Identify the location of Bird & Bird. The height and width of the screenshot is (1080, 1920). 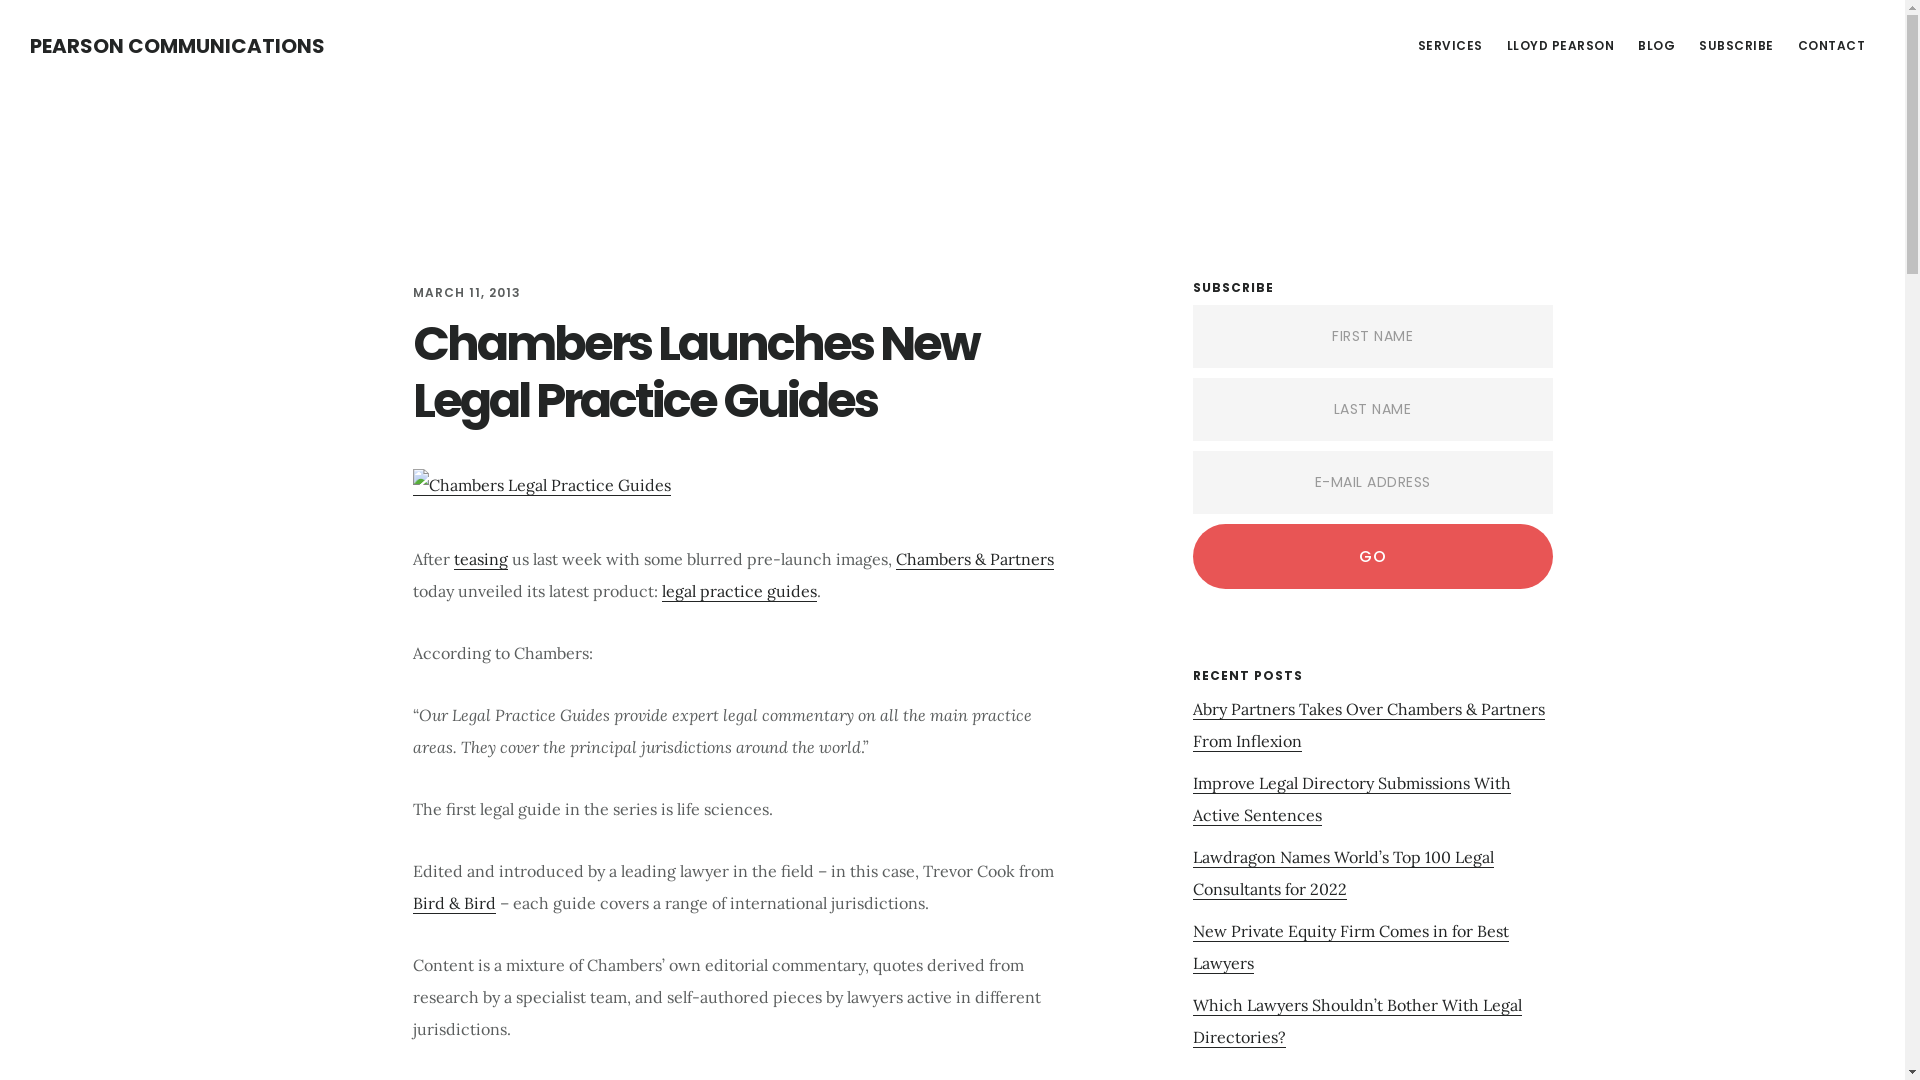
(454, 904).